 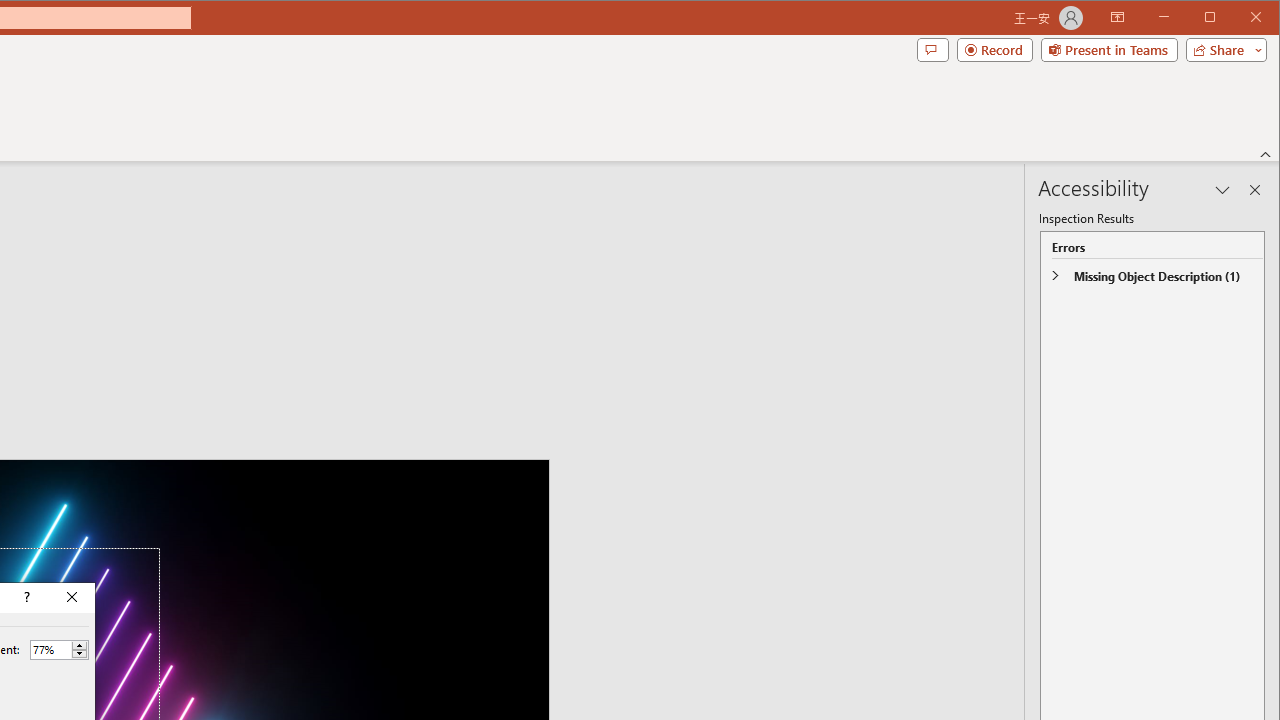 I want to click on Percent, so click(x=59, y=650).